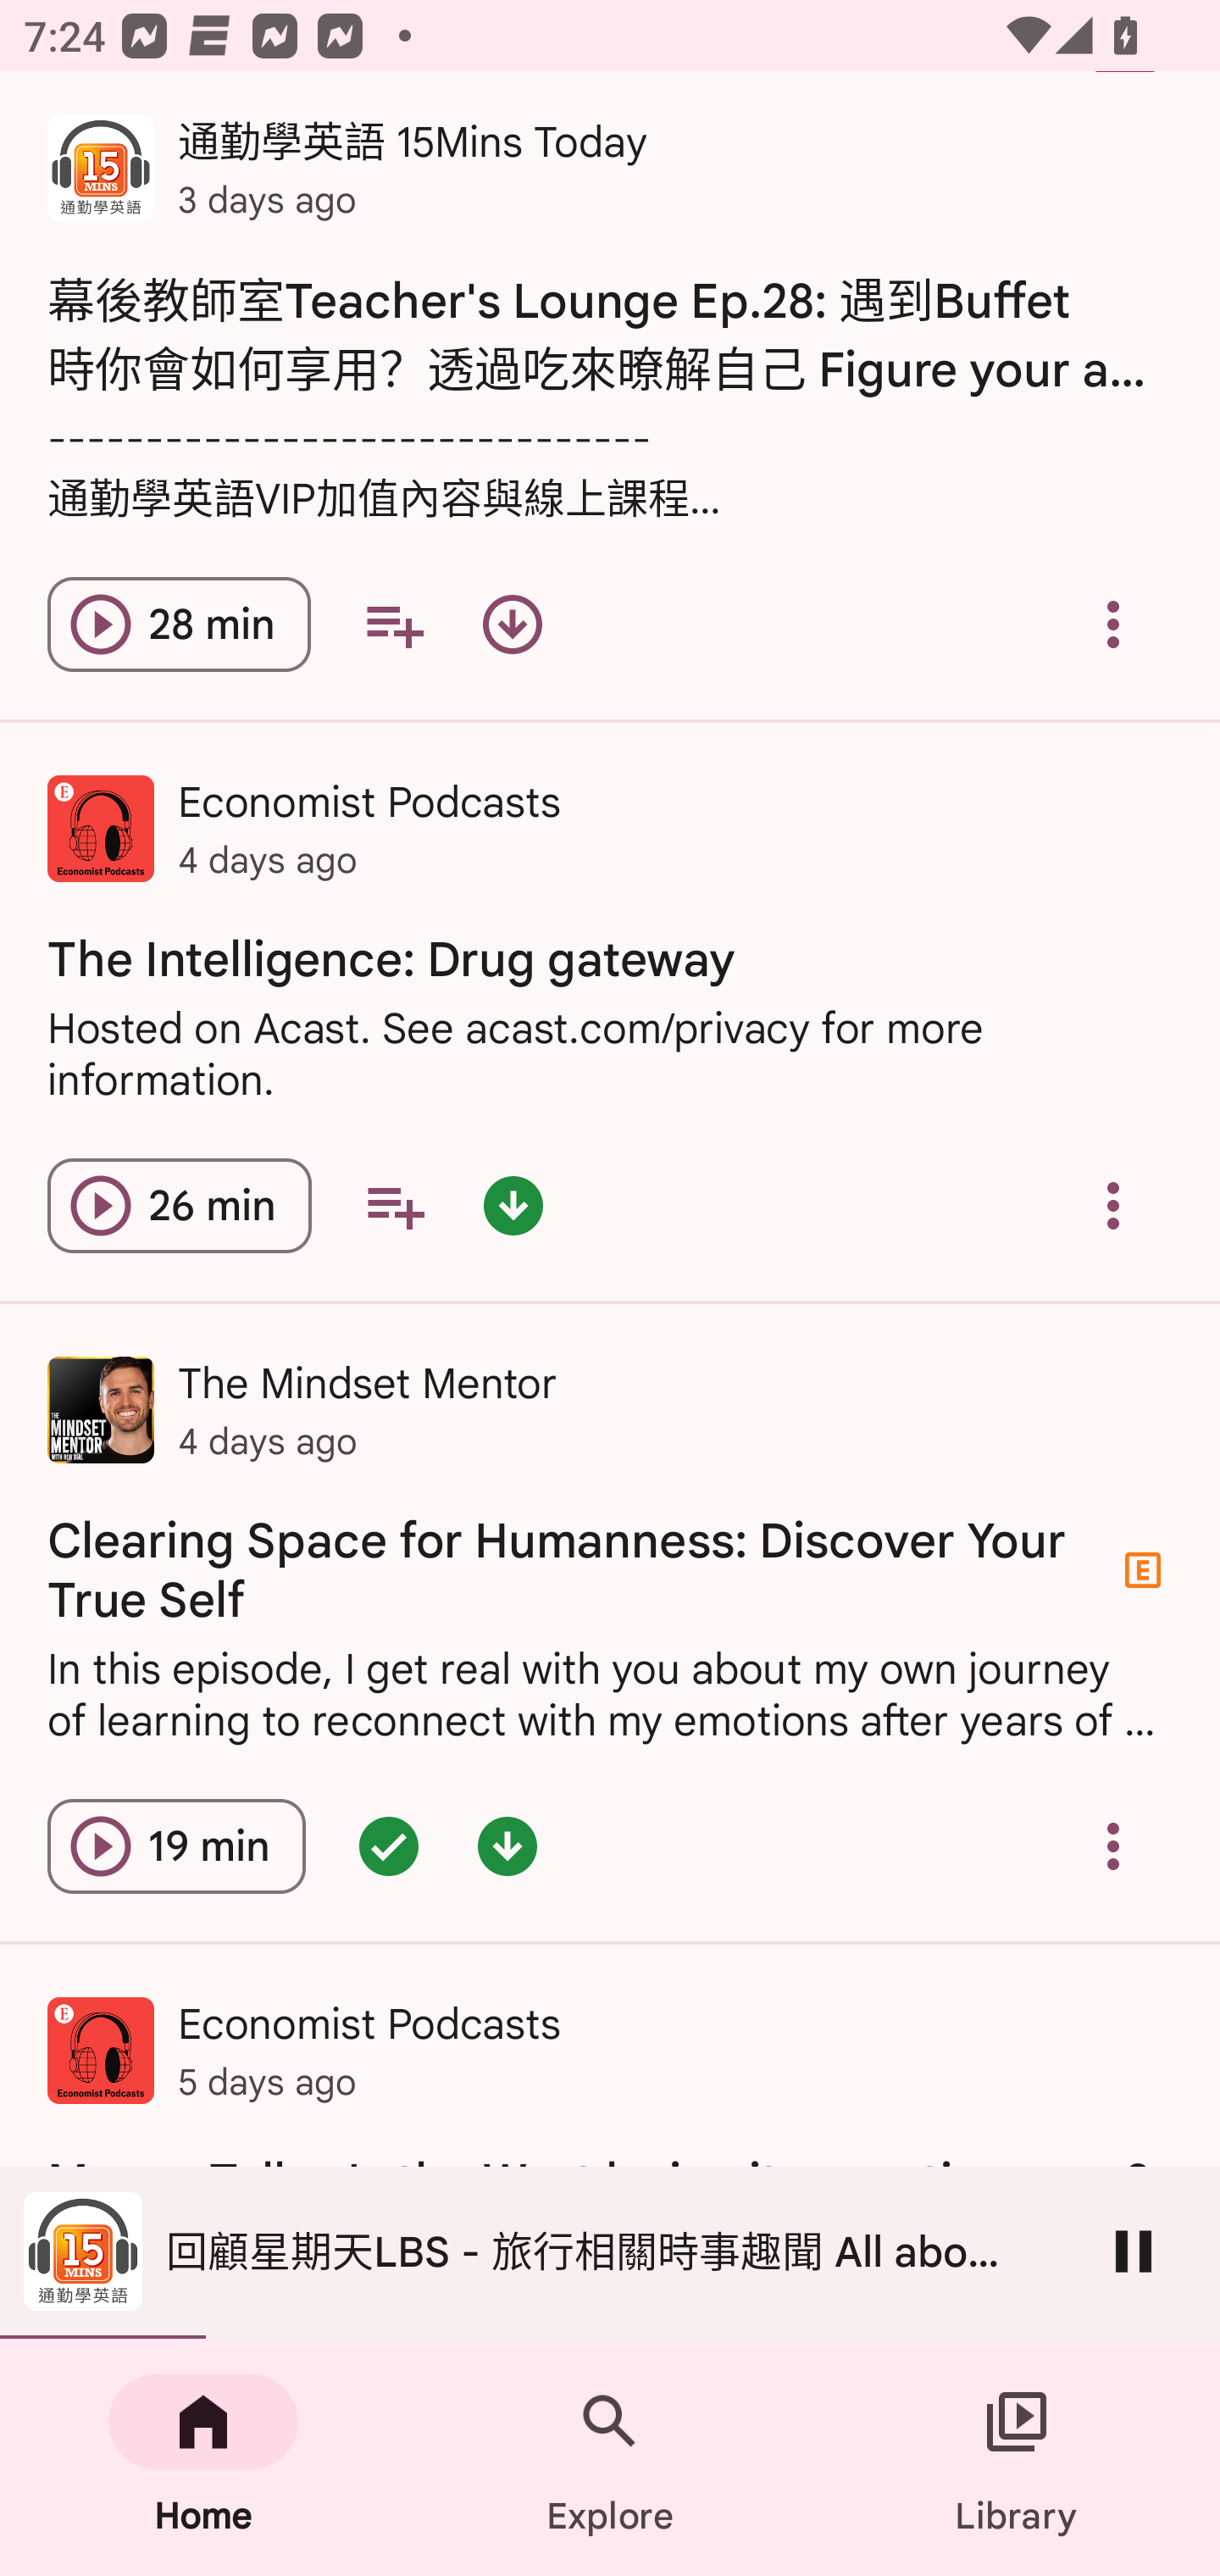  Describe the element at coordinates (395, 1205) in the screenshot. I see `Add to your queue` at that location.